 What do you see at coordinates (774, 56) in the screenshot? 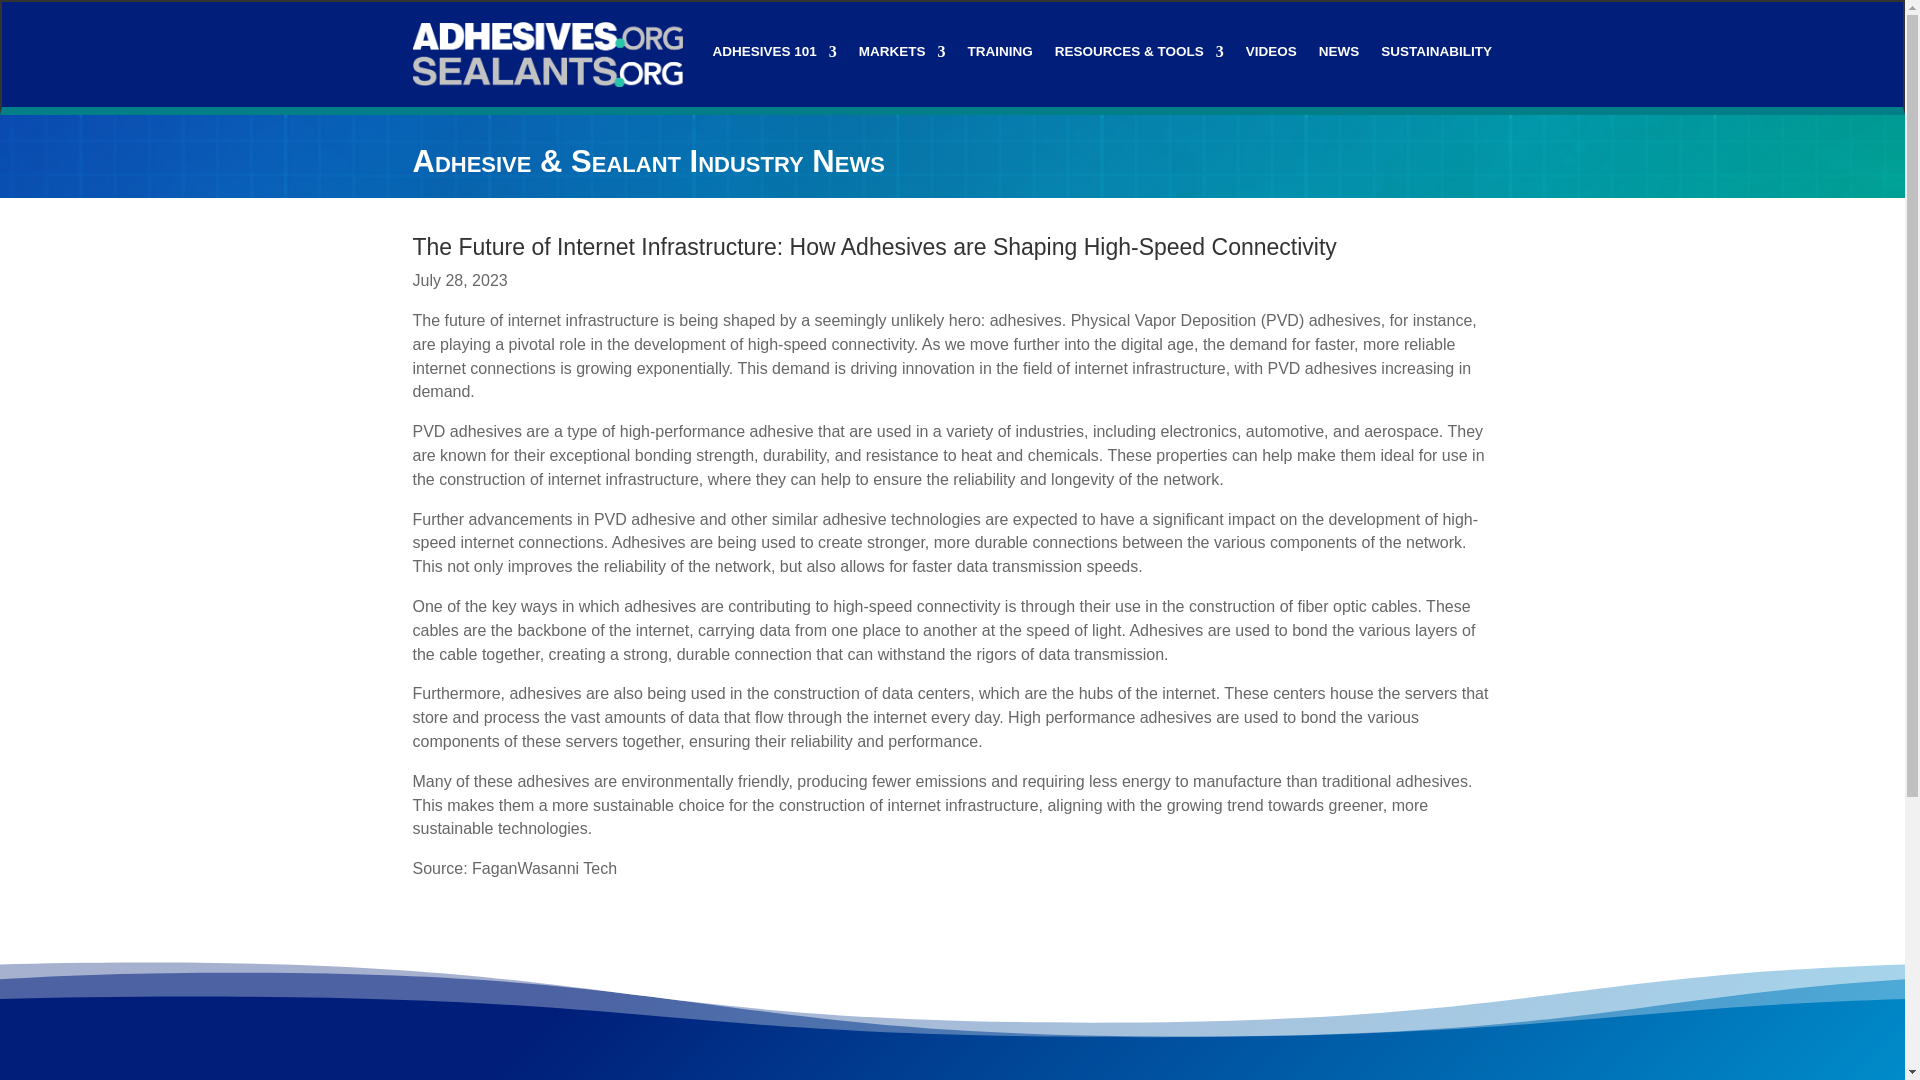
I see `ADHESIVES 101` at bounding box center [774, 56].